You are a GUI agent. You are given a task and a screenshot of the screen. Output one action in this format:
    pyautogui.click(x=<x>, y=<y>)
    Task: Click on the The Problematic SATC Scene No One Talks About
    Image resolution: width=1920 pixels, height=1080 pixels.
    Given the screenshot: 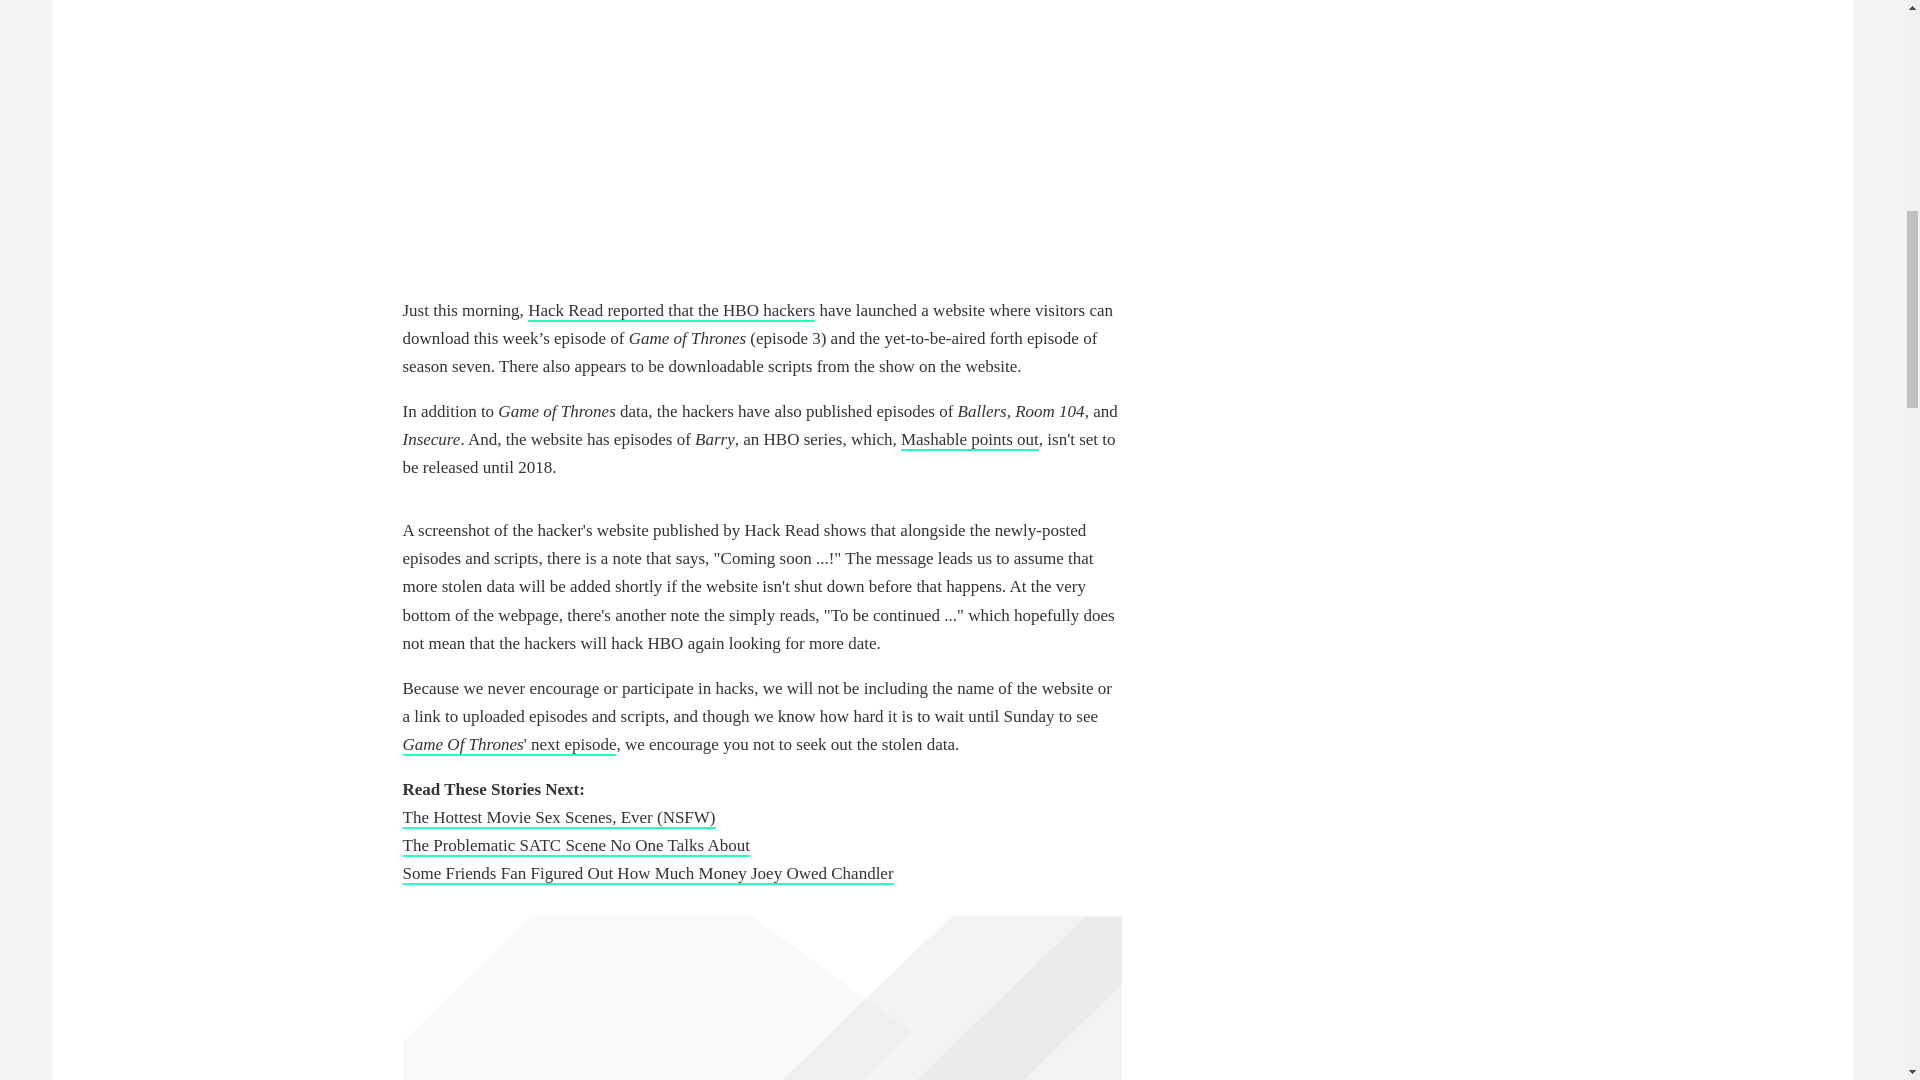 What is the action you would take?
    pyautogui.click(x=574, y=846)
    